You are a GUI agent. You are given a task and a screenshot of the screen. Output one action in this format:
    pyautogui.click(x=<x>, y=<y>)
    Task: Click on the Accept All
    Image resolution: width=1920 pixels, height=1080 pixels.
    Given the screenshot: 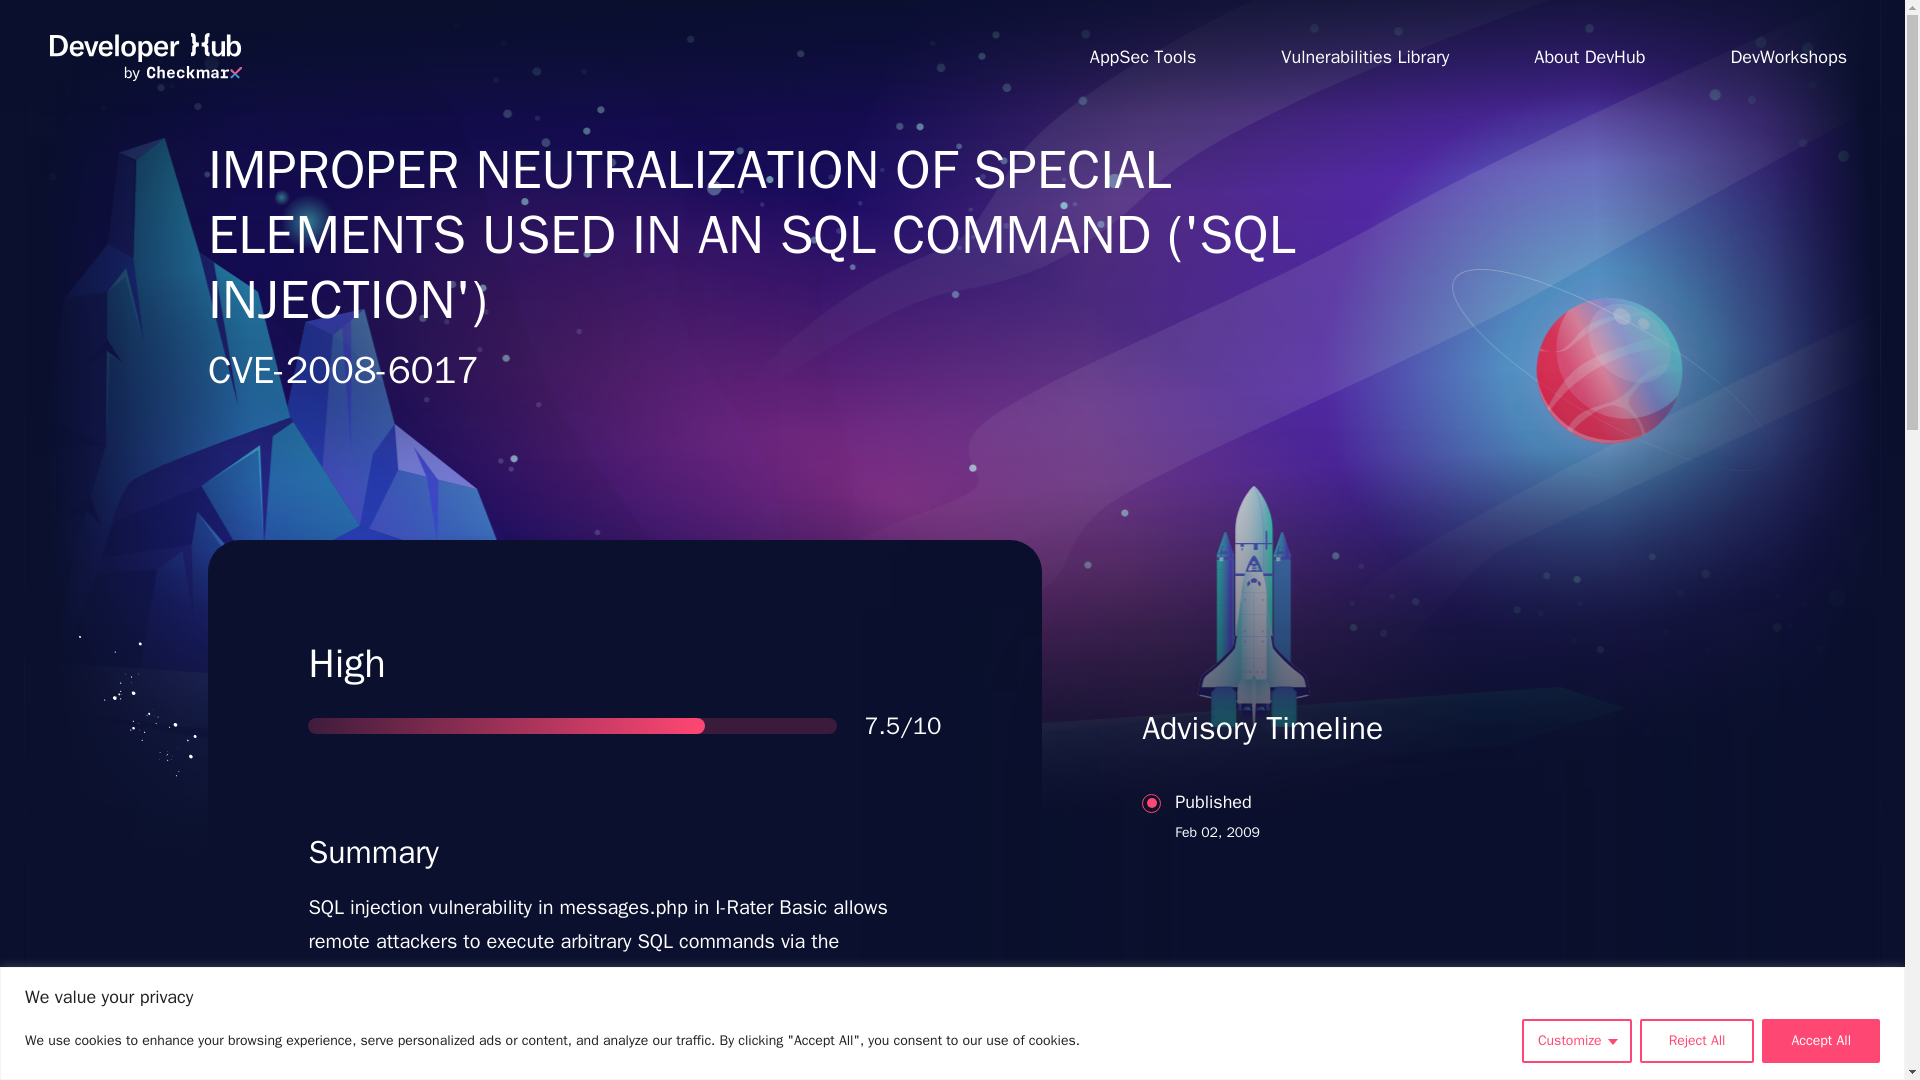 What is the action you would take?
    pyautogui.click(x=1820, y=1040)
    